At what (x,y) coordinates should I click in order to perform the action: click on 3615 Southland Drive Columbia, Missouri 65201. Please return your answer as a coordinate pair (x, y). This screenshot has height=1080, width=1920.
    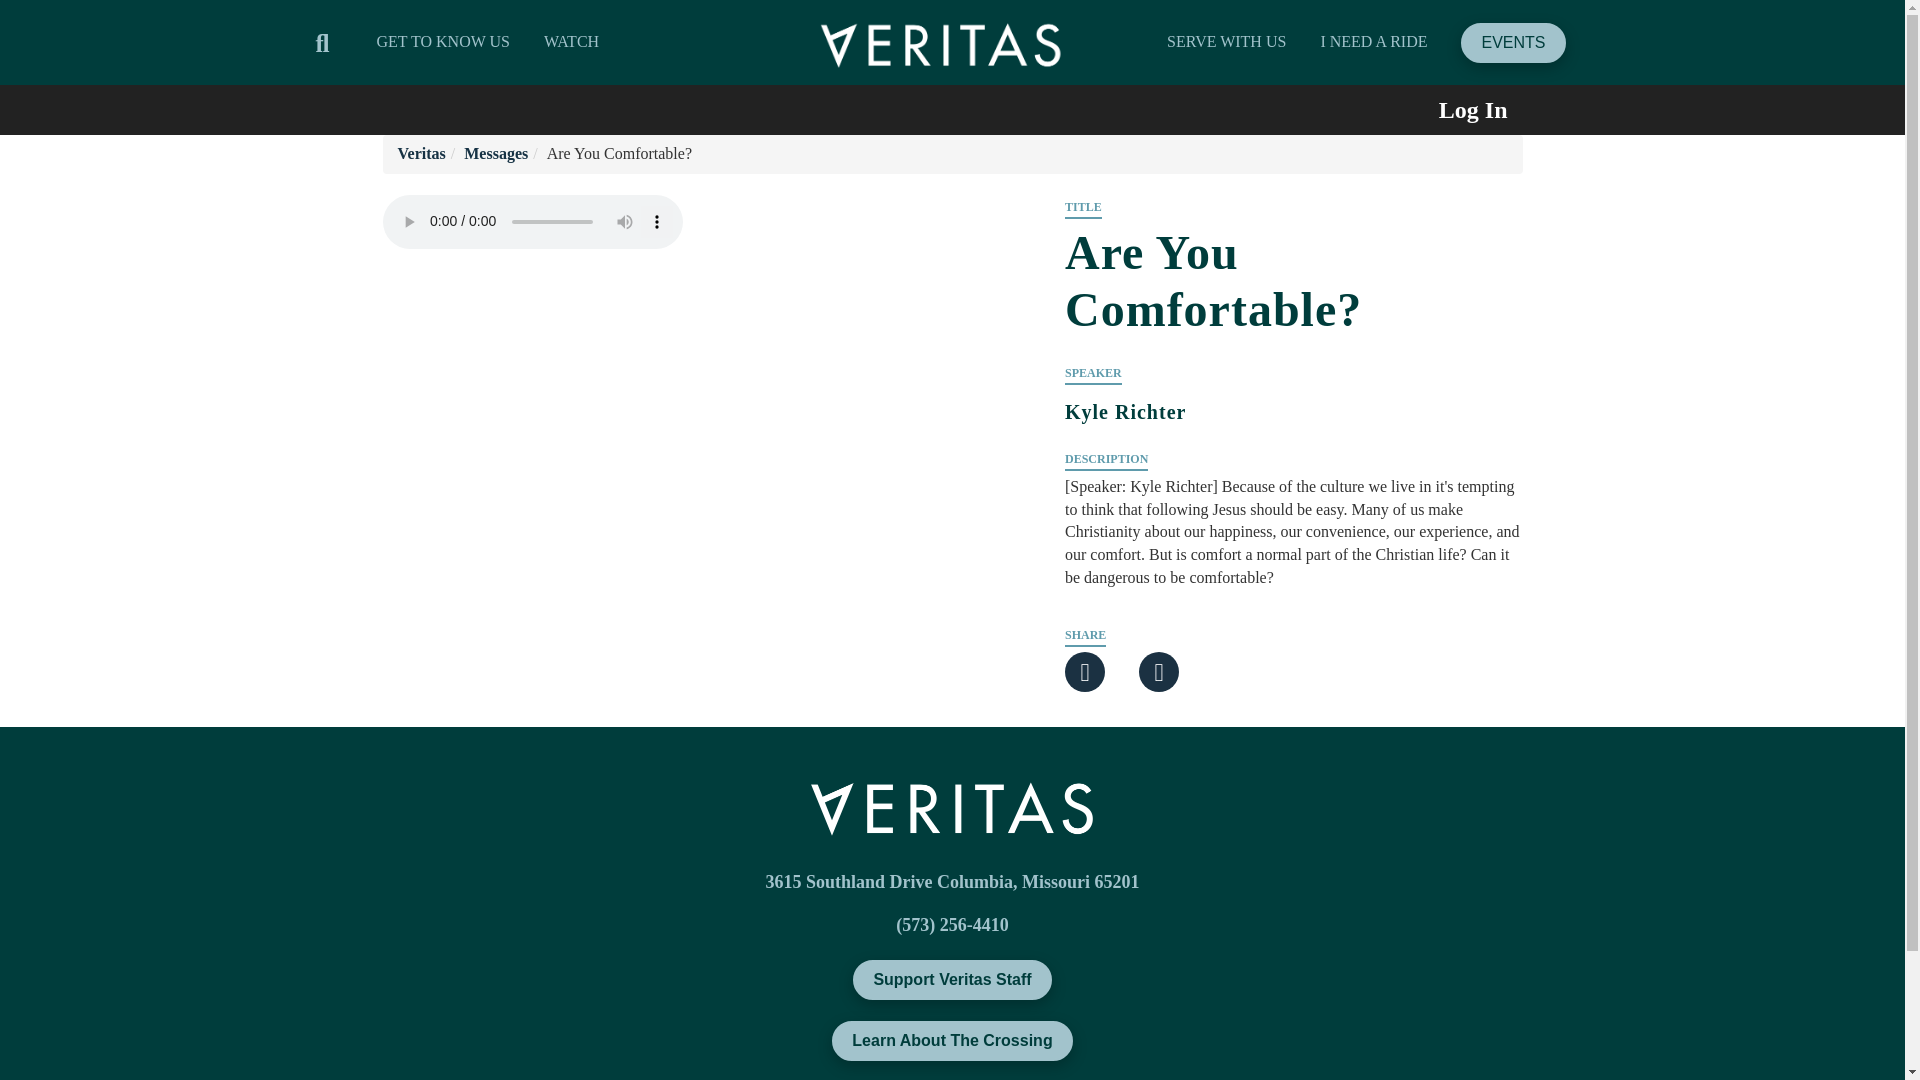
    Looking at the image, I should click on (951, 882).